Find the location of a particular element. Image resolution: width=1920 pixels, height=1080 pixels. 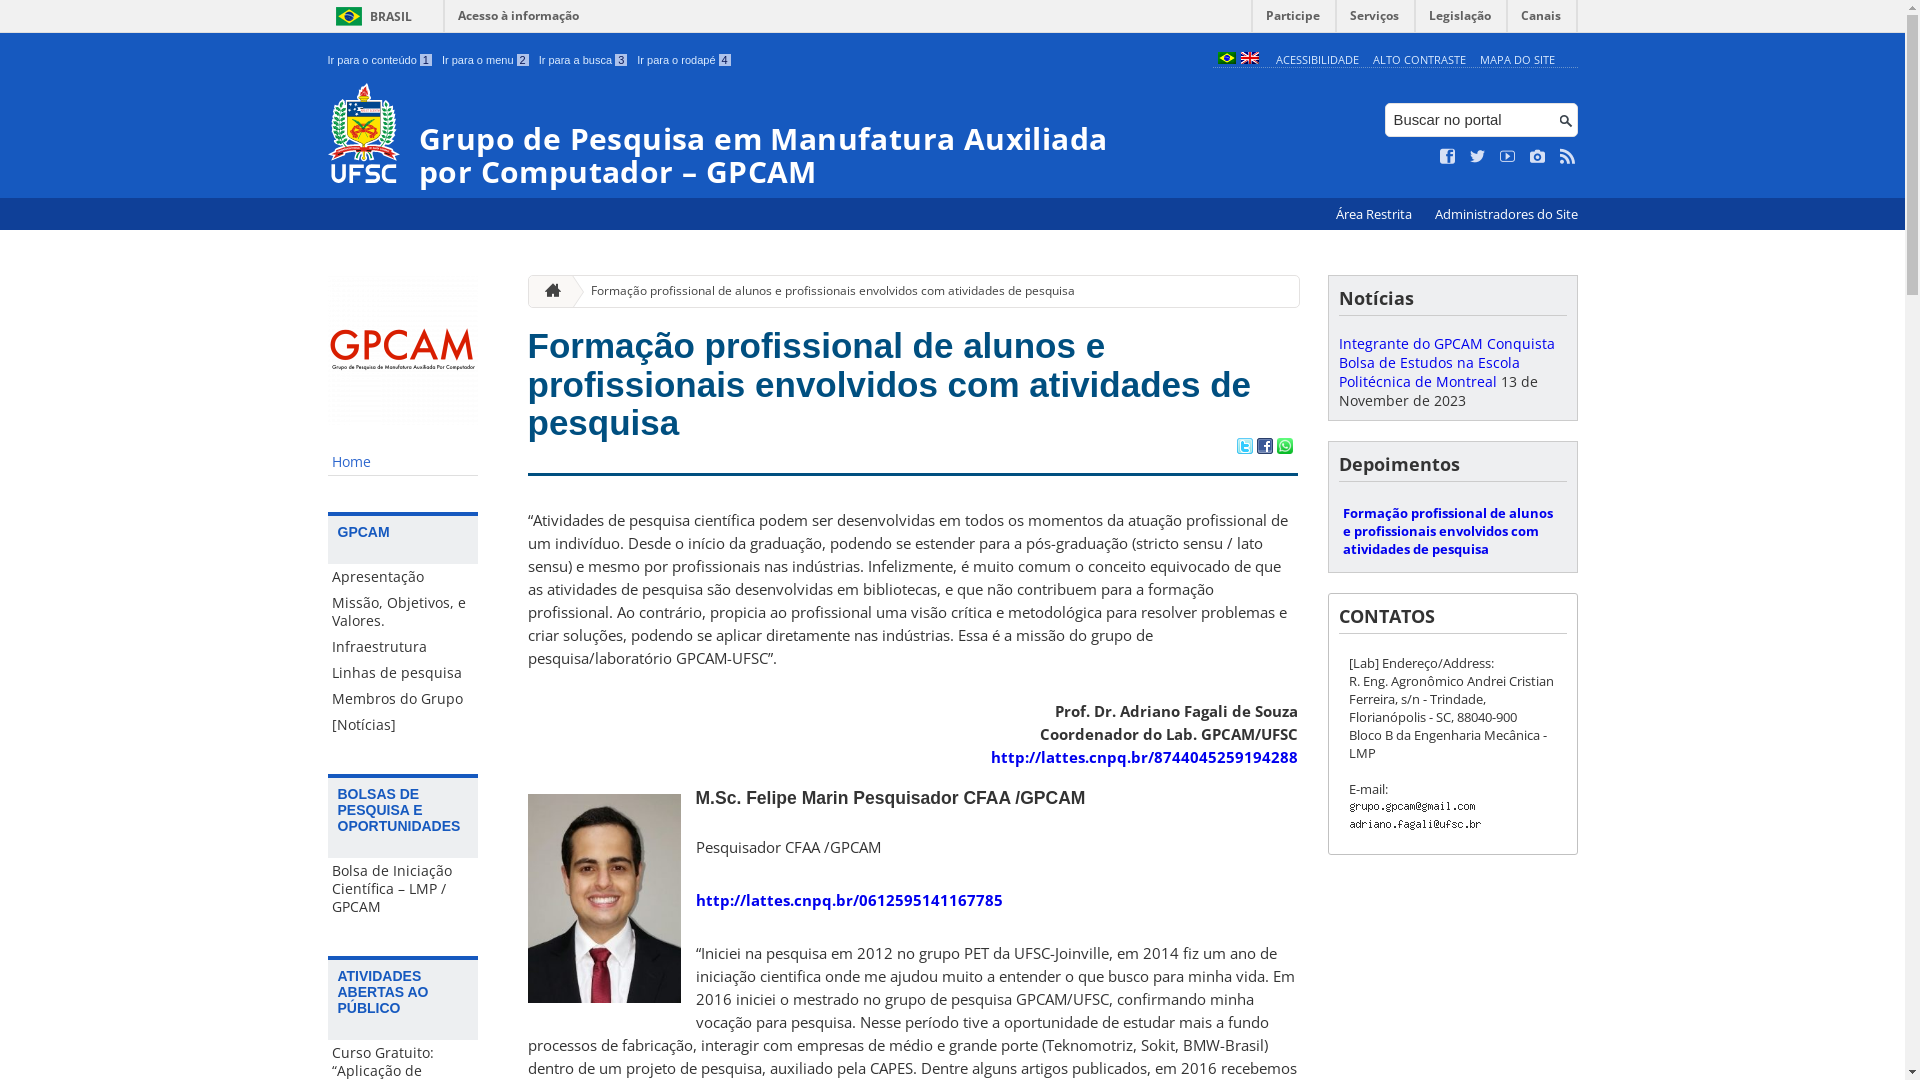

Home is located at coordinates (403, 462).